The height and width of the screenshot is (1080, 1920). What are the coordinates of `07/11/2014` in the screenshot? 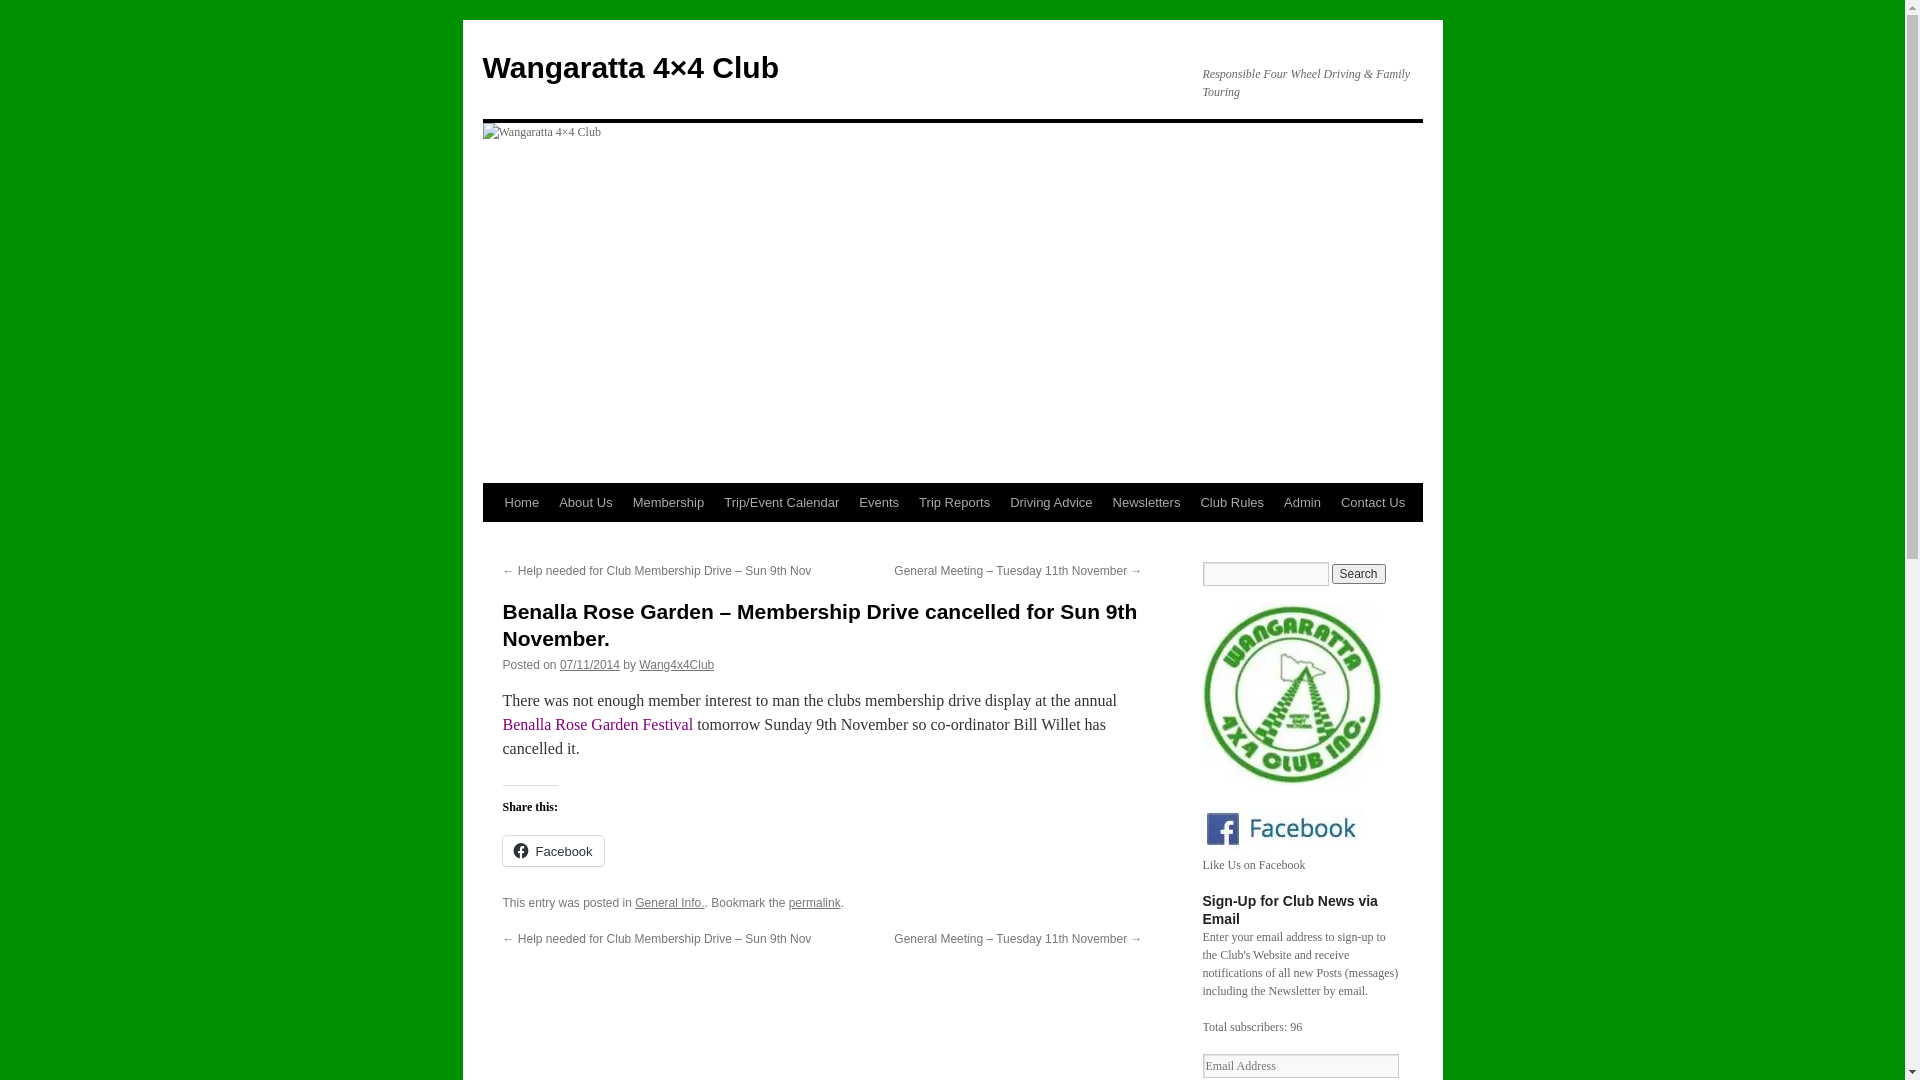 It's located at (590, 665).